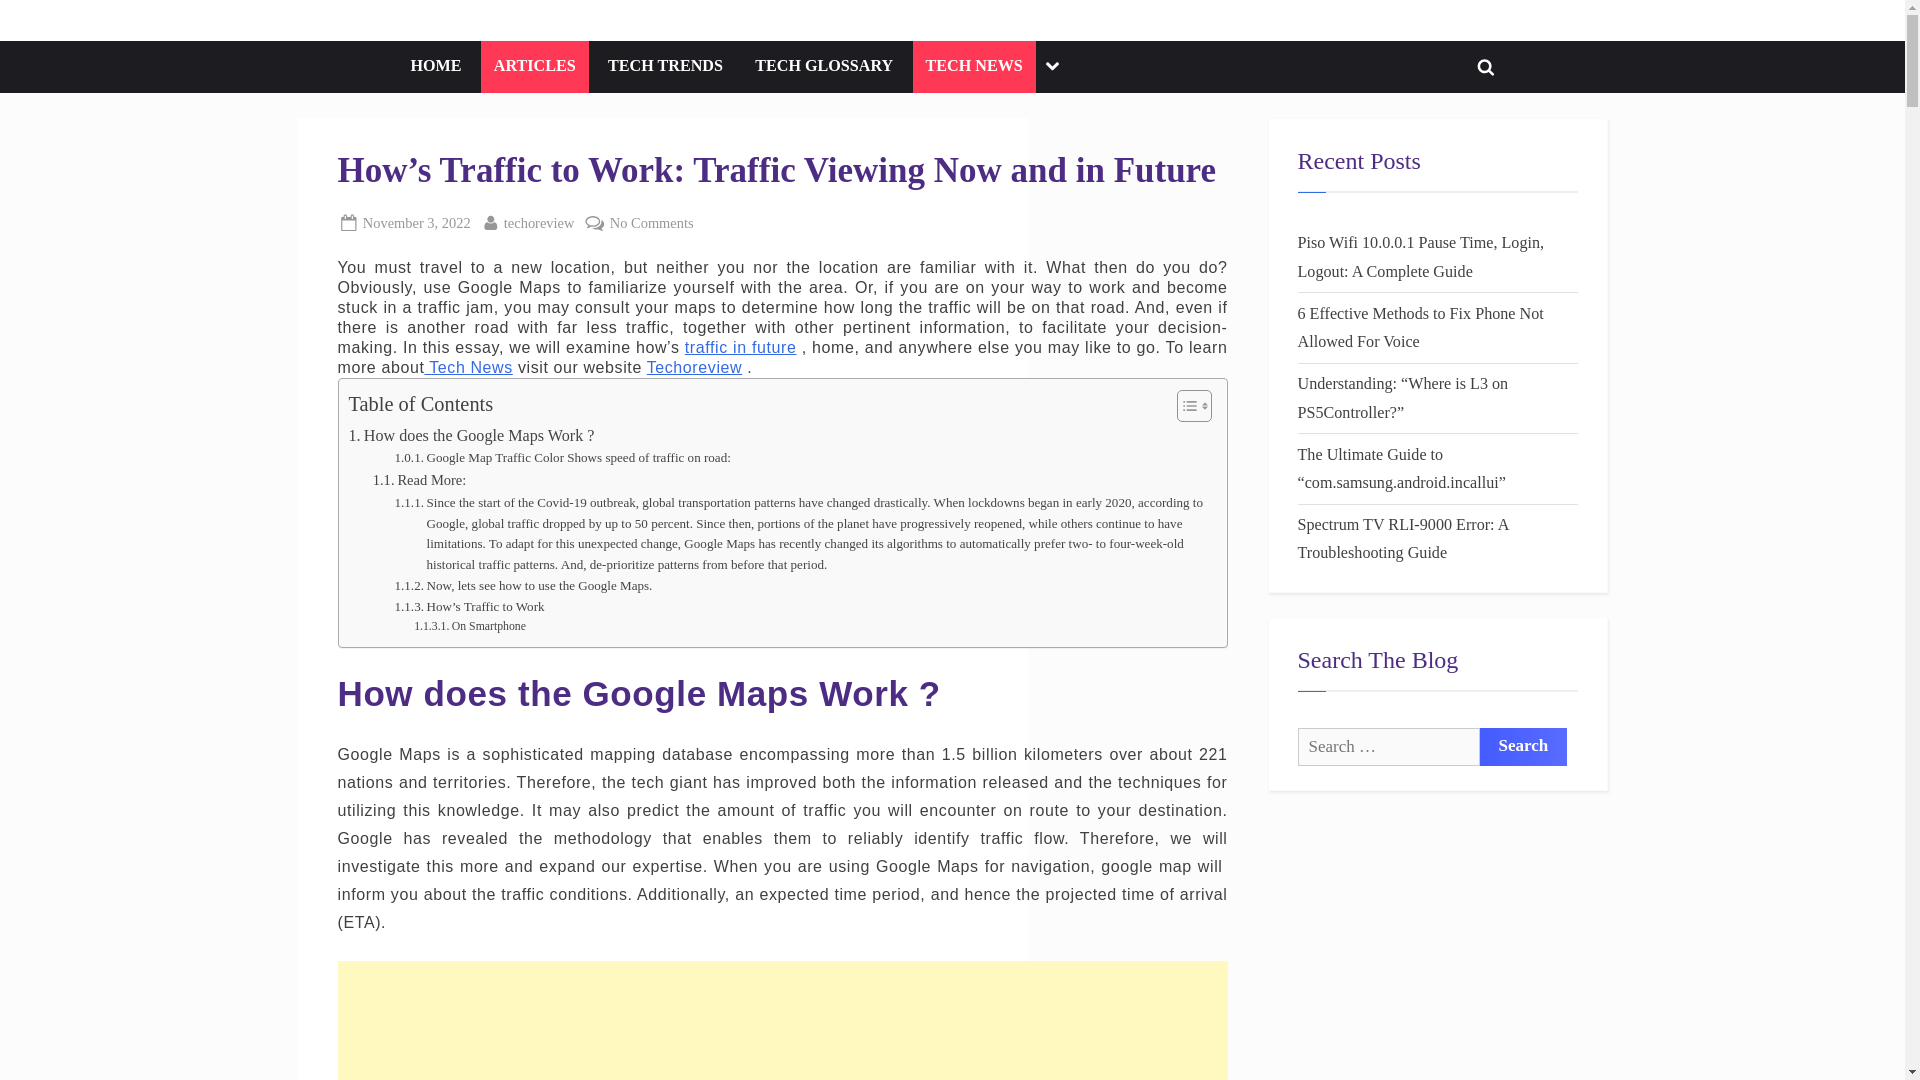 This screenshot has width=1920, height=1080. I want to click on ARTICLES, so click(535, 66).